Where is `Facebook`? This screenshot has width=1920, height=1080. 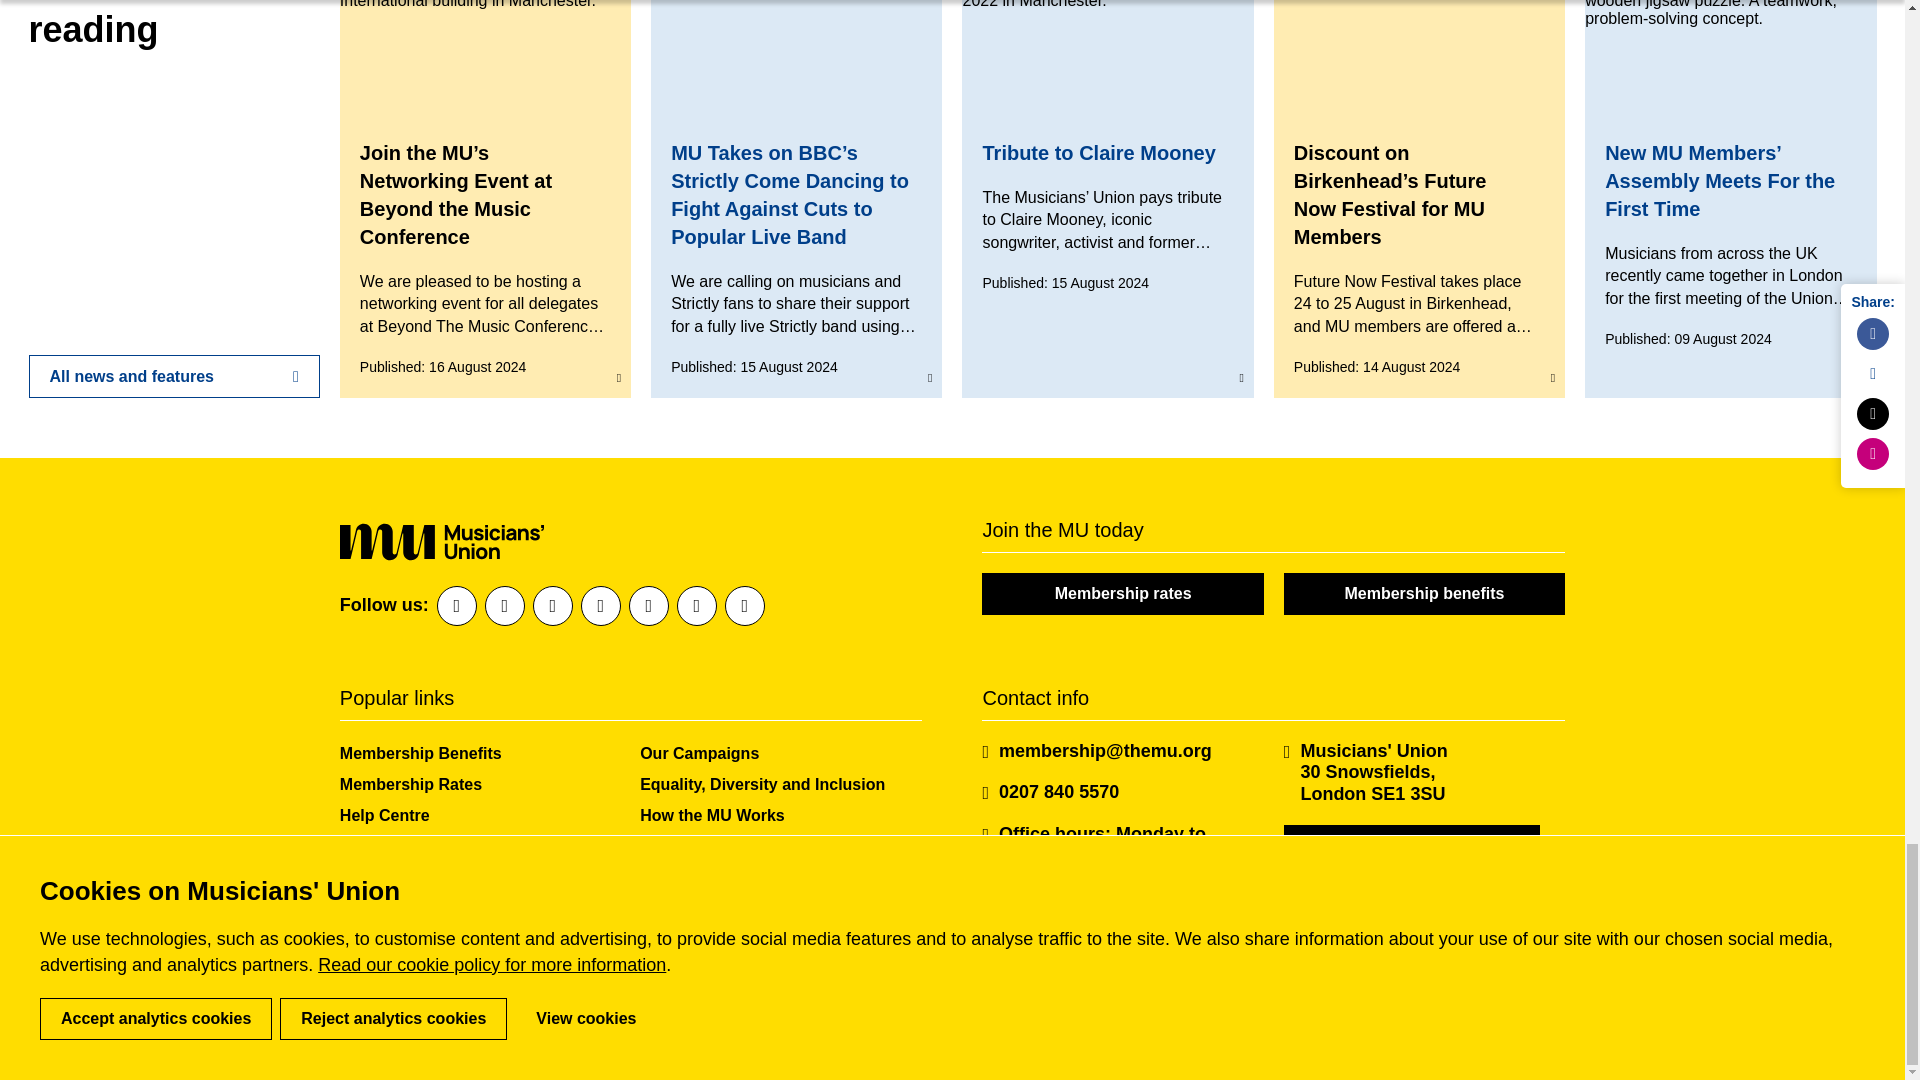 Facebook is located at coordinates (456, 606).